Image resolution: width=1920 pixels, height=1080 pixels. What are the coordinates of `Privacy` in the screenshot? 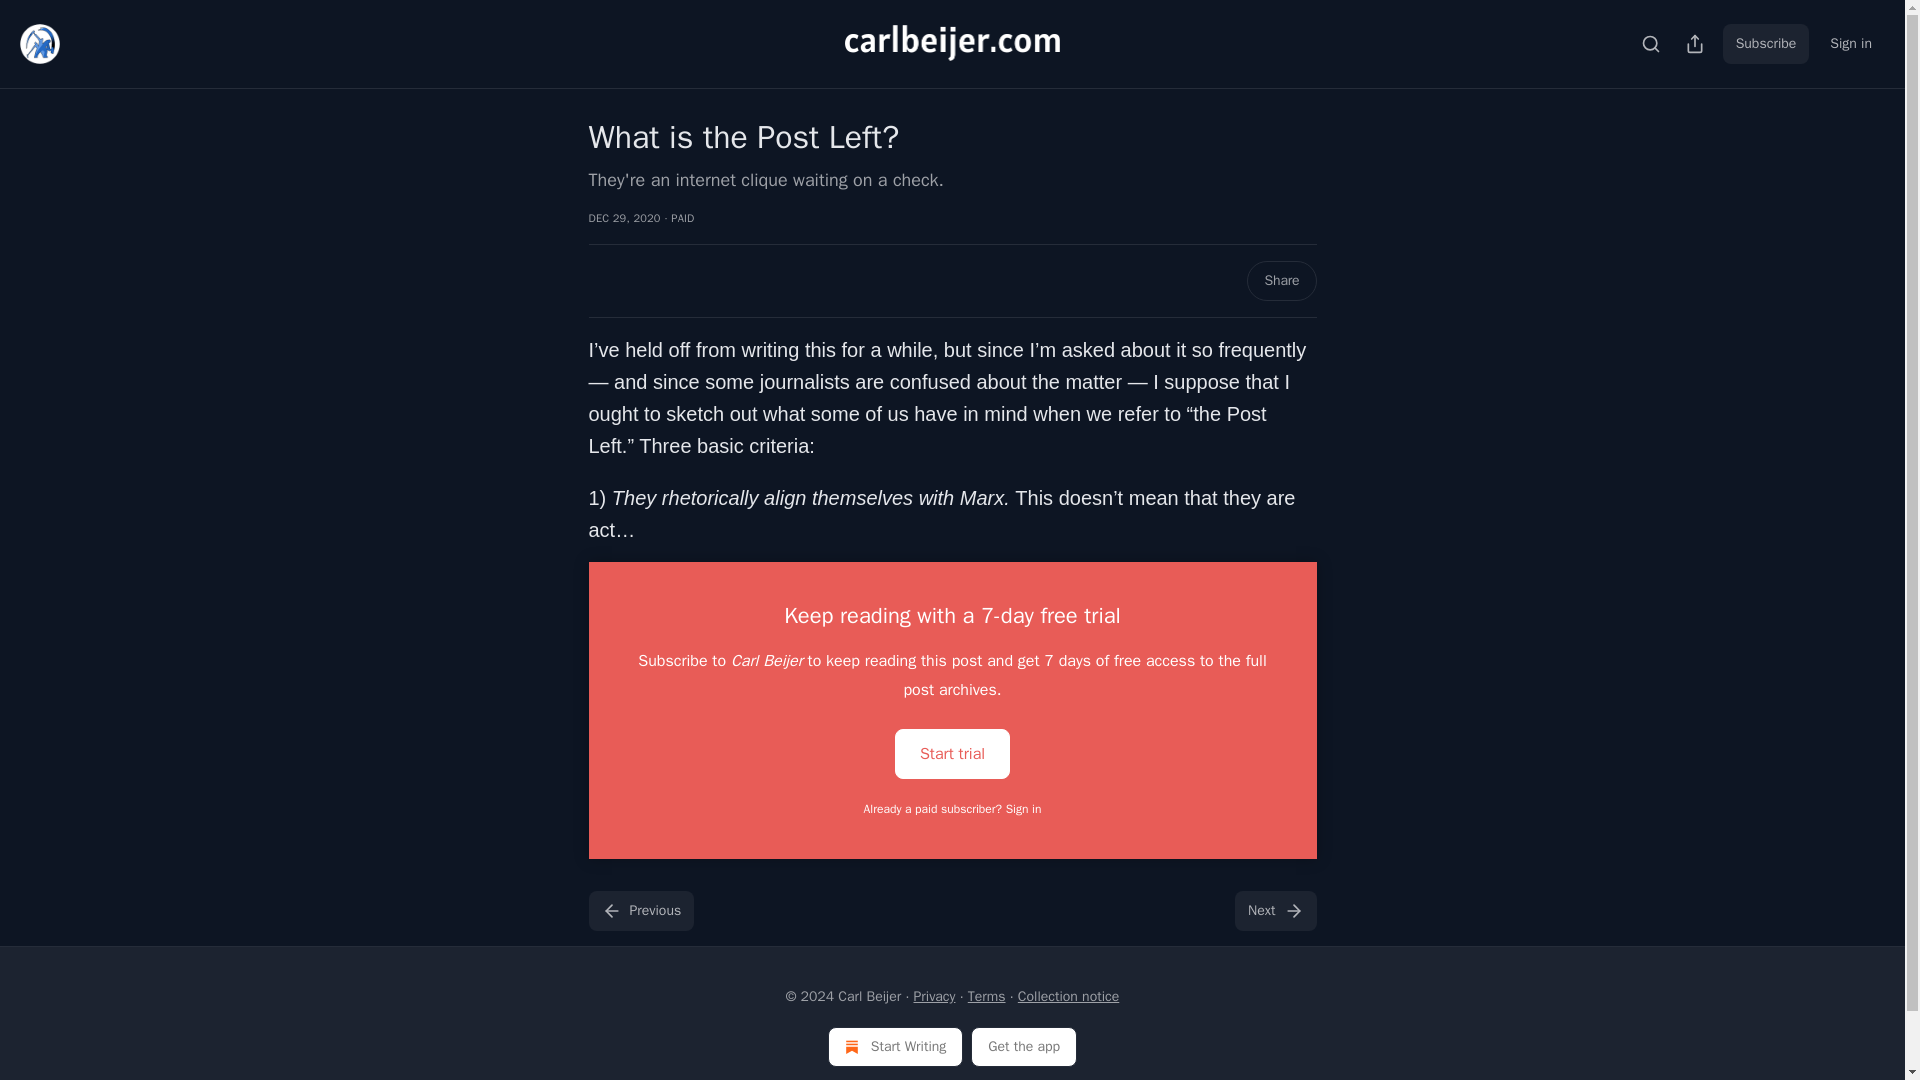 It's located at (934, 996).